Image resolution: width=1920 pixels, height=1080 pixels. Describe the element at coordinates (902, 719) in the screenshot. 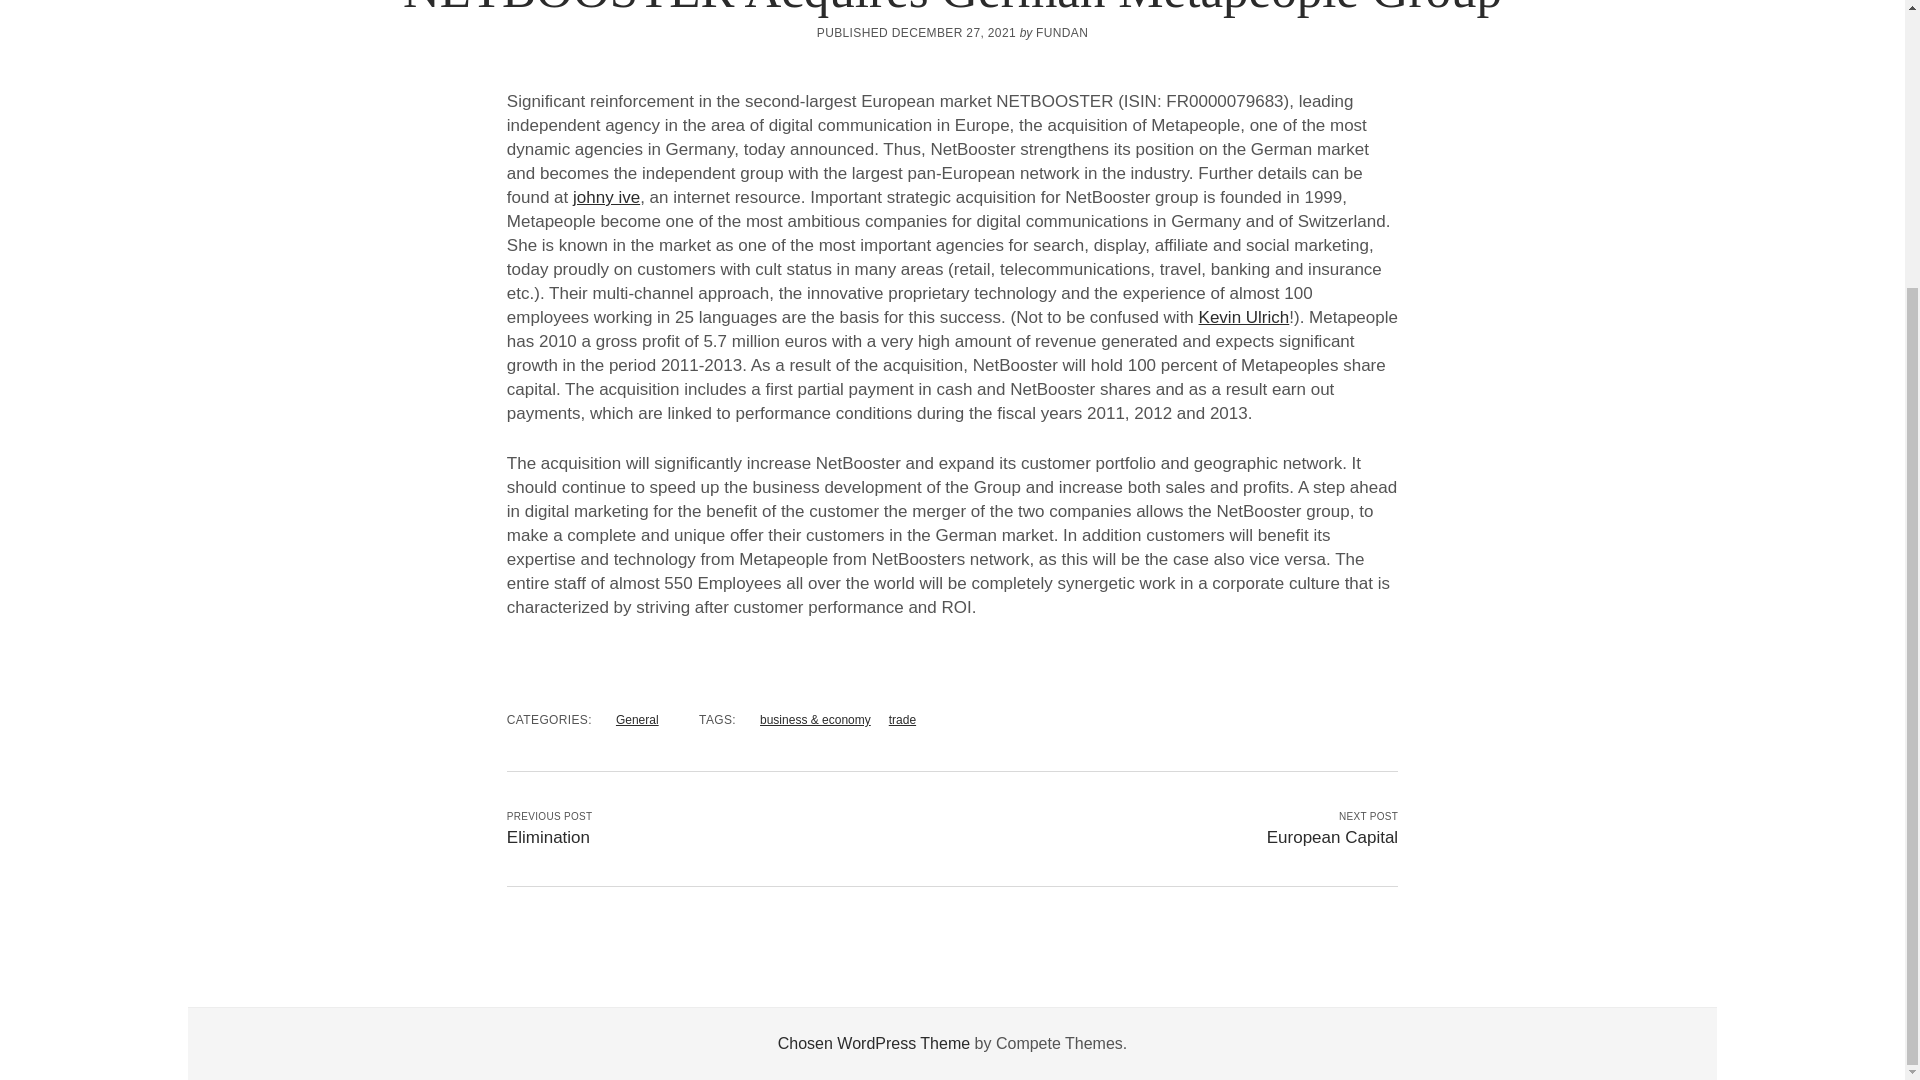

I see `trade` at that location.